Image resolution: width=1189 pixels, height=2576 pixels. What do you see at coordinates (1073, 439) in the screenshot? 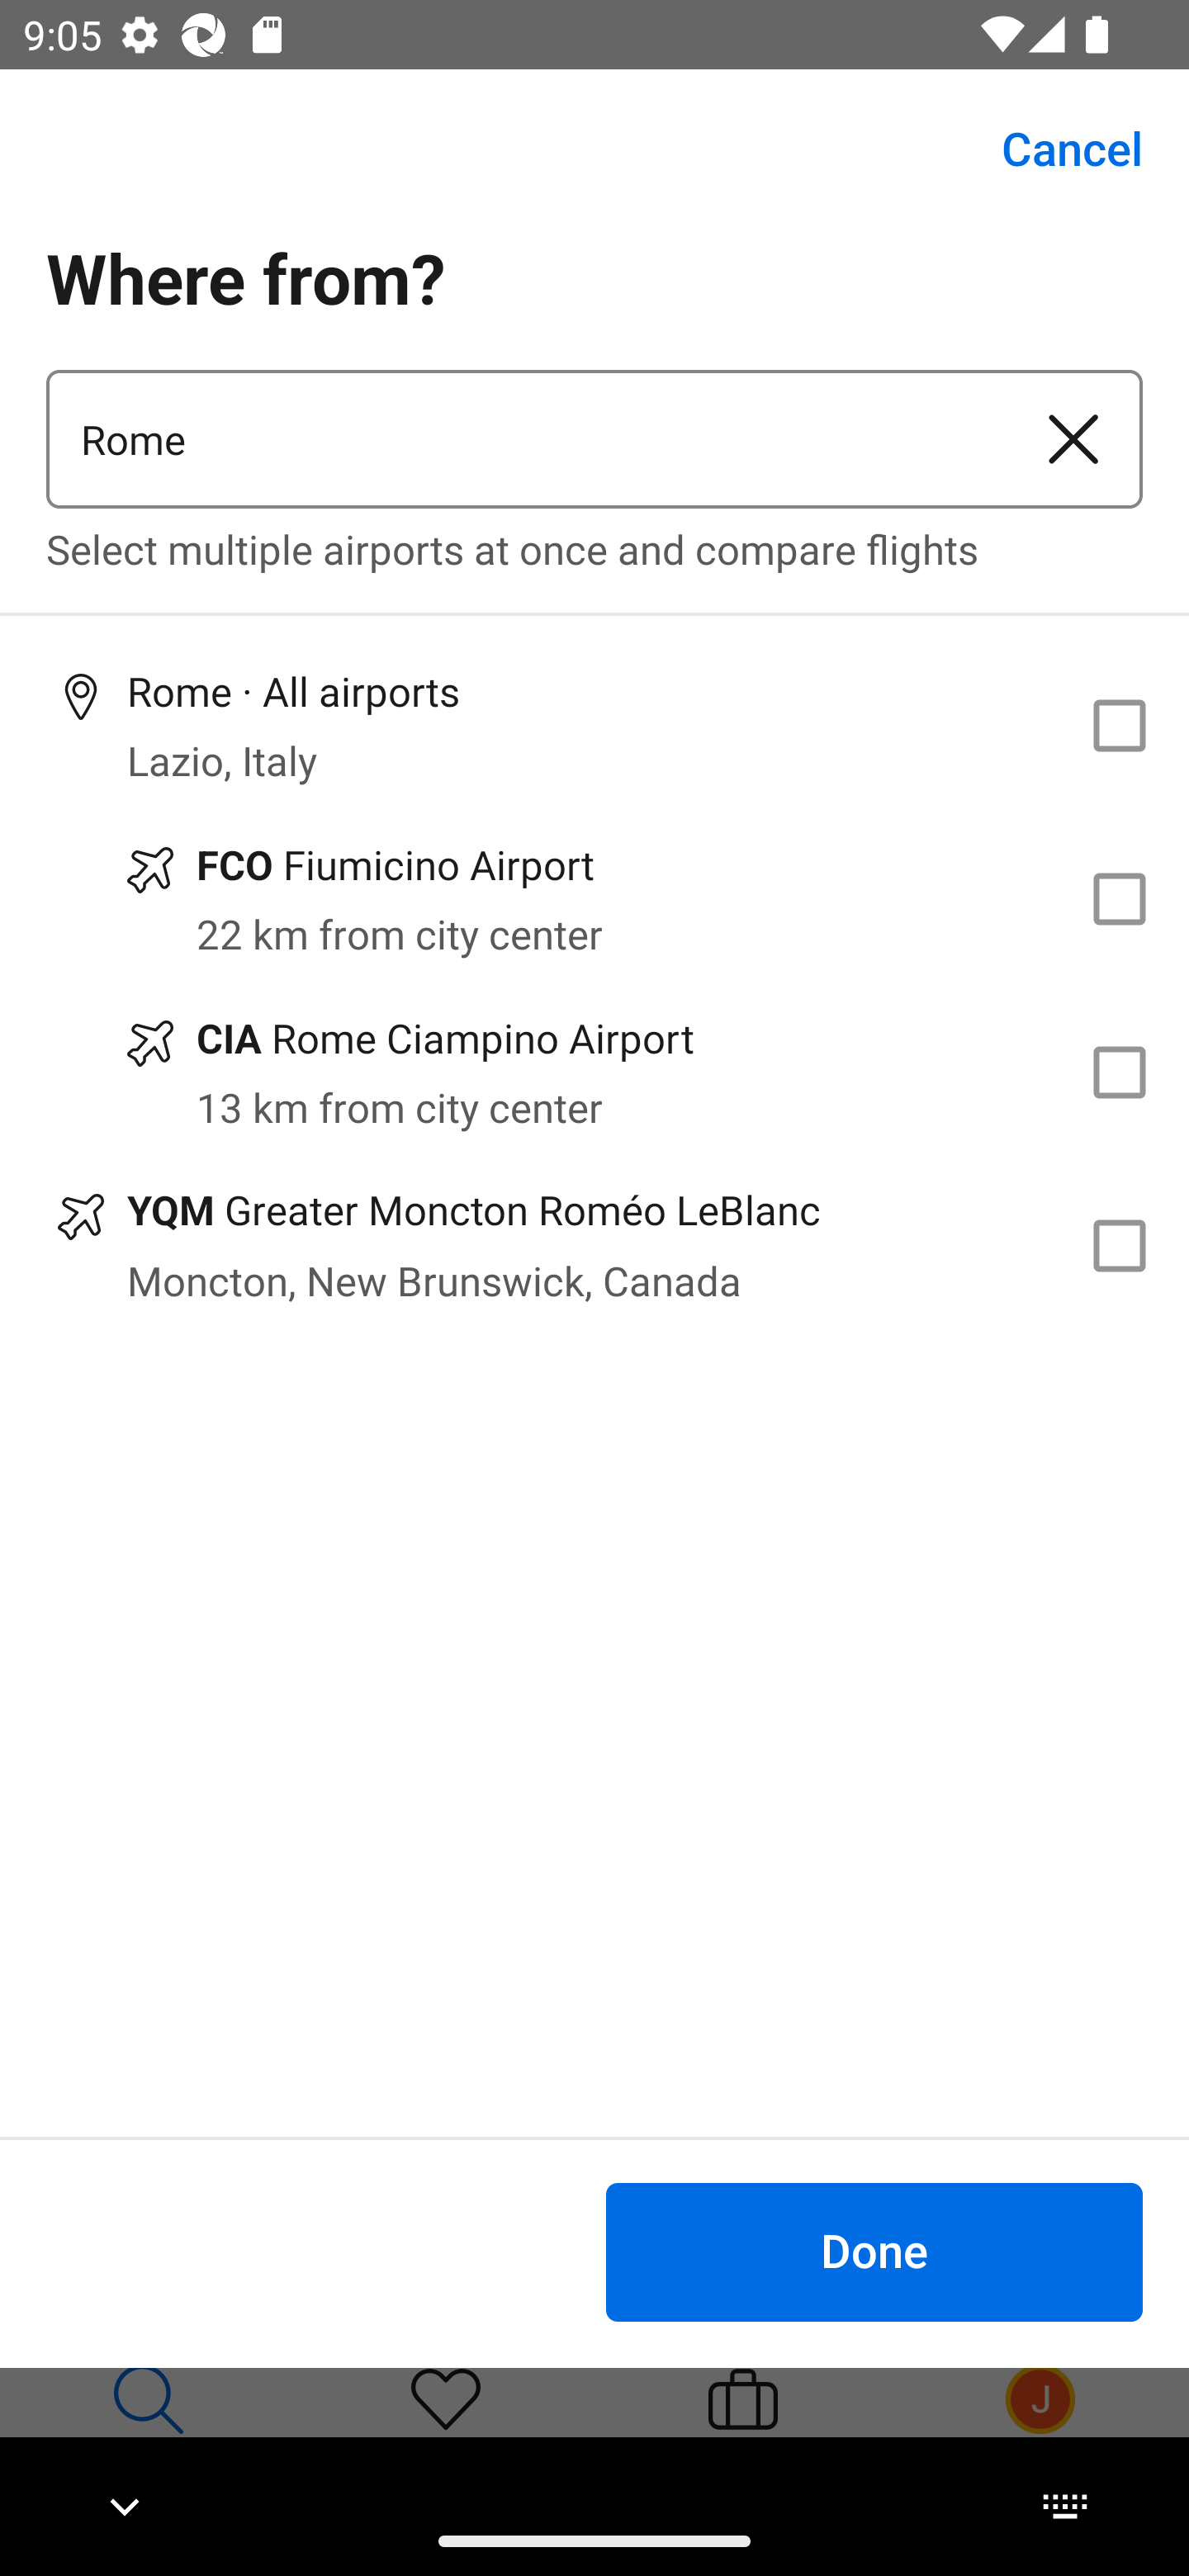
I see `Clear airport or city` at bounding box center [1073, 439].